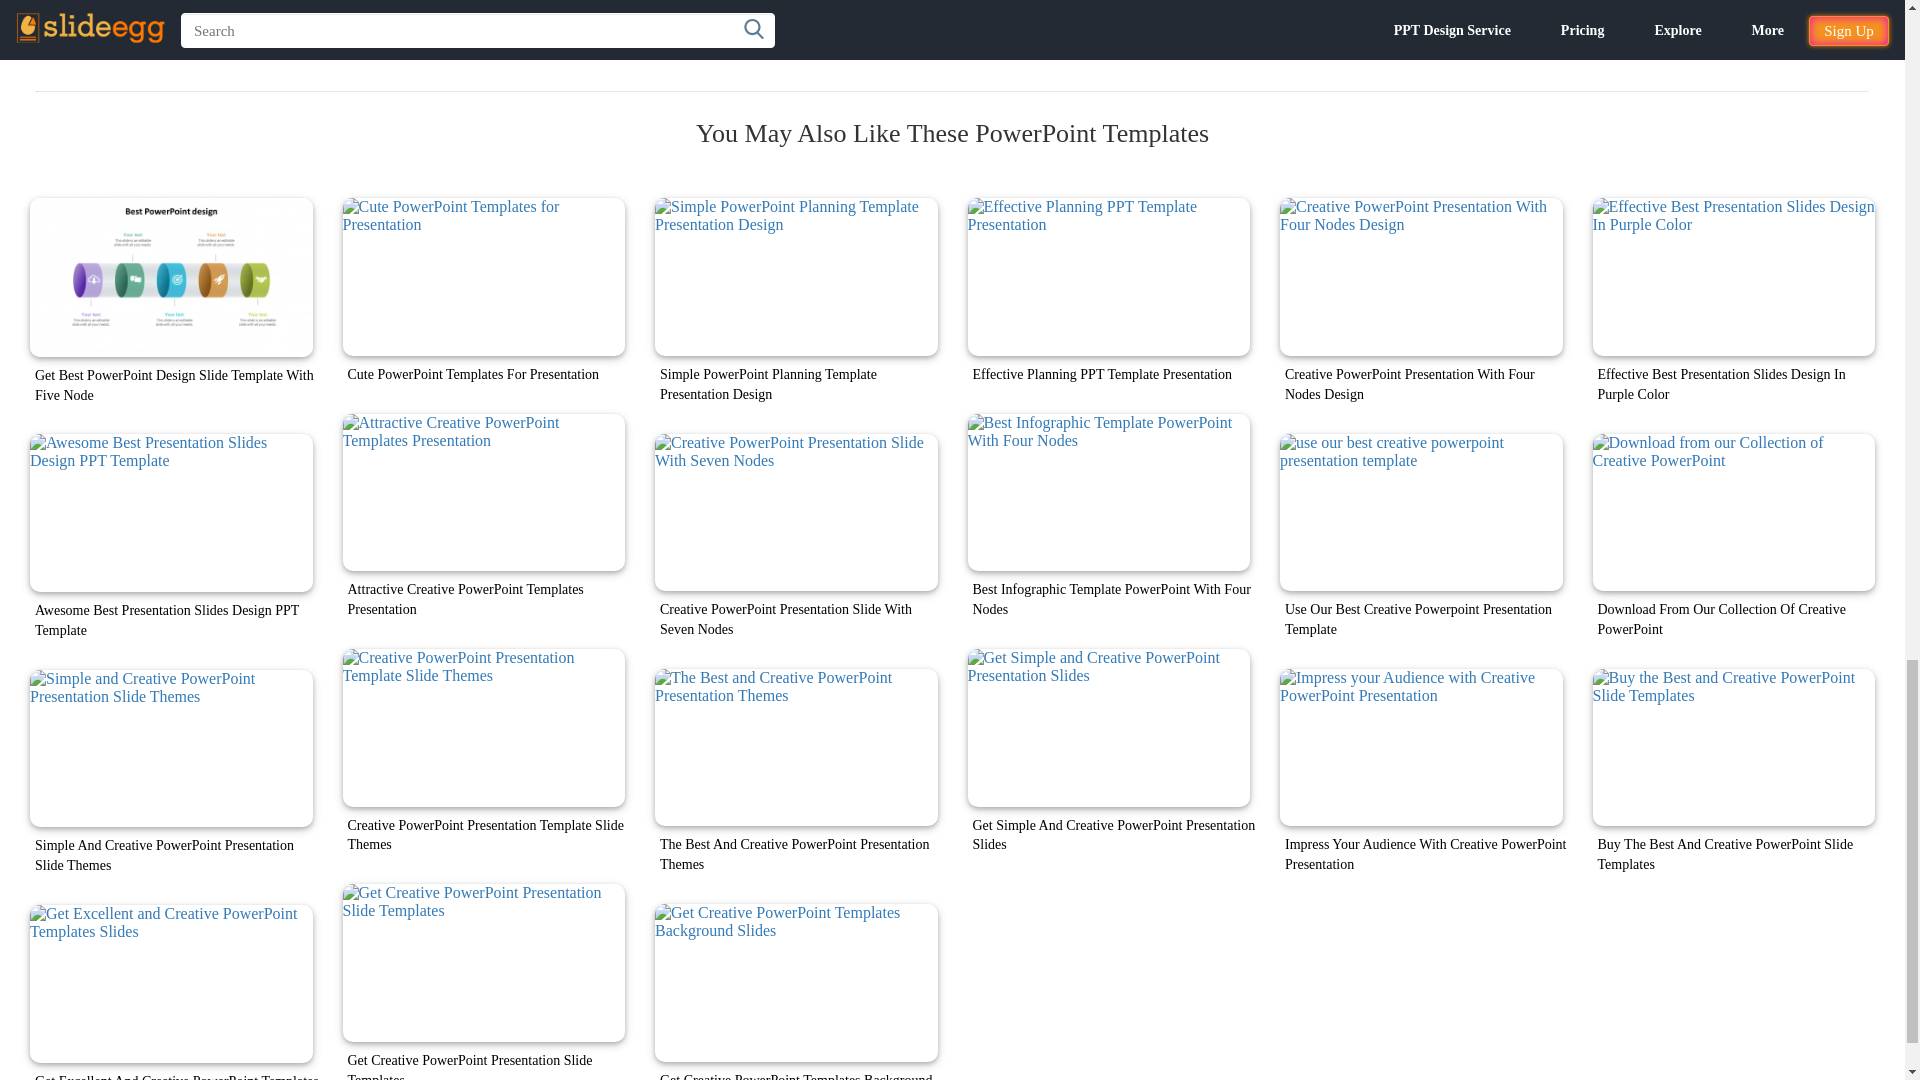  Describe the element at coordinates (171, 748) in the screenshot. I see `Simple and Creative PowerPoint Presentation Slide Themes` at that location.